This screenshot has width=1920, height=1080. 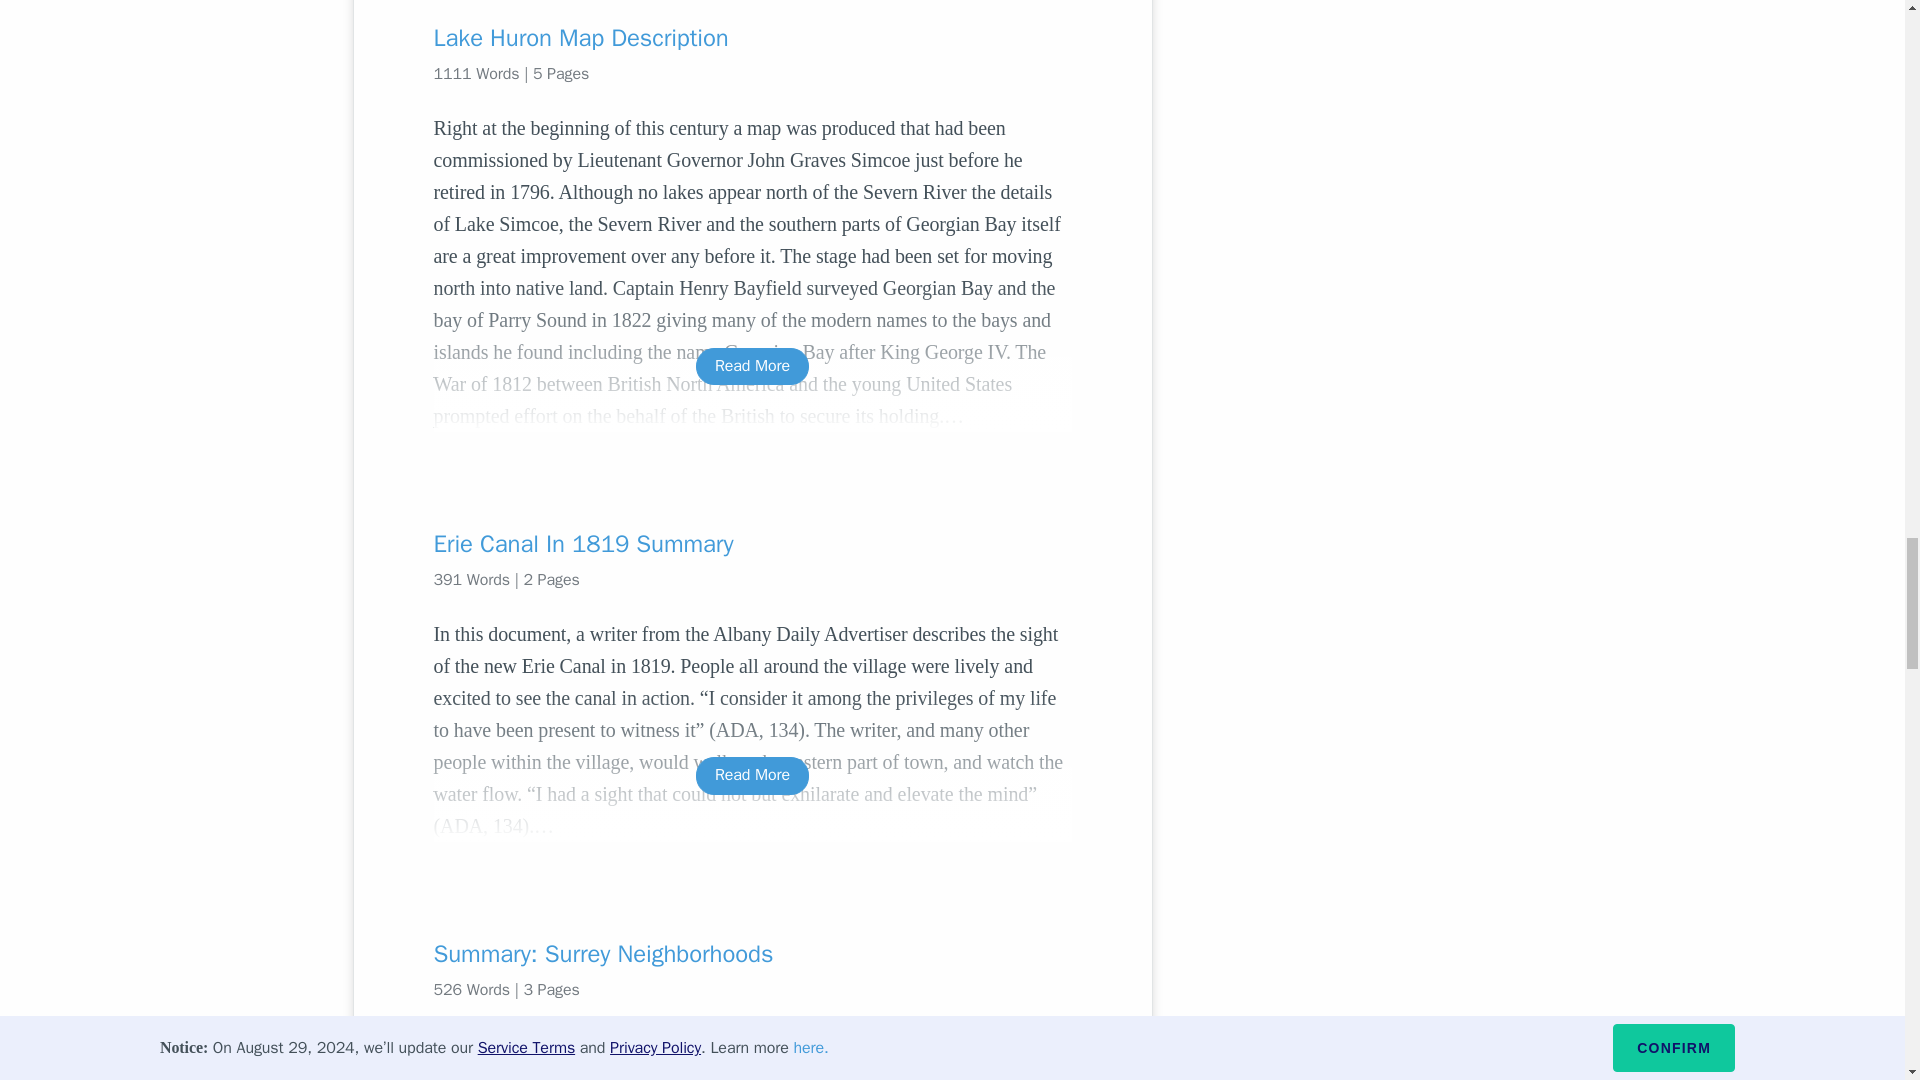 I want to click on Erie Canal In 1819 Summary, so click(x=752, y=544).